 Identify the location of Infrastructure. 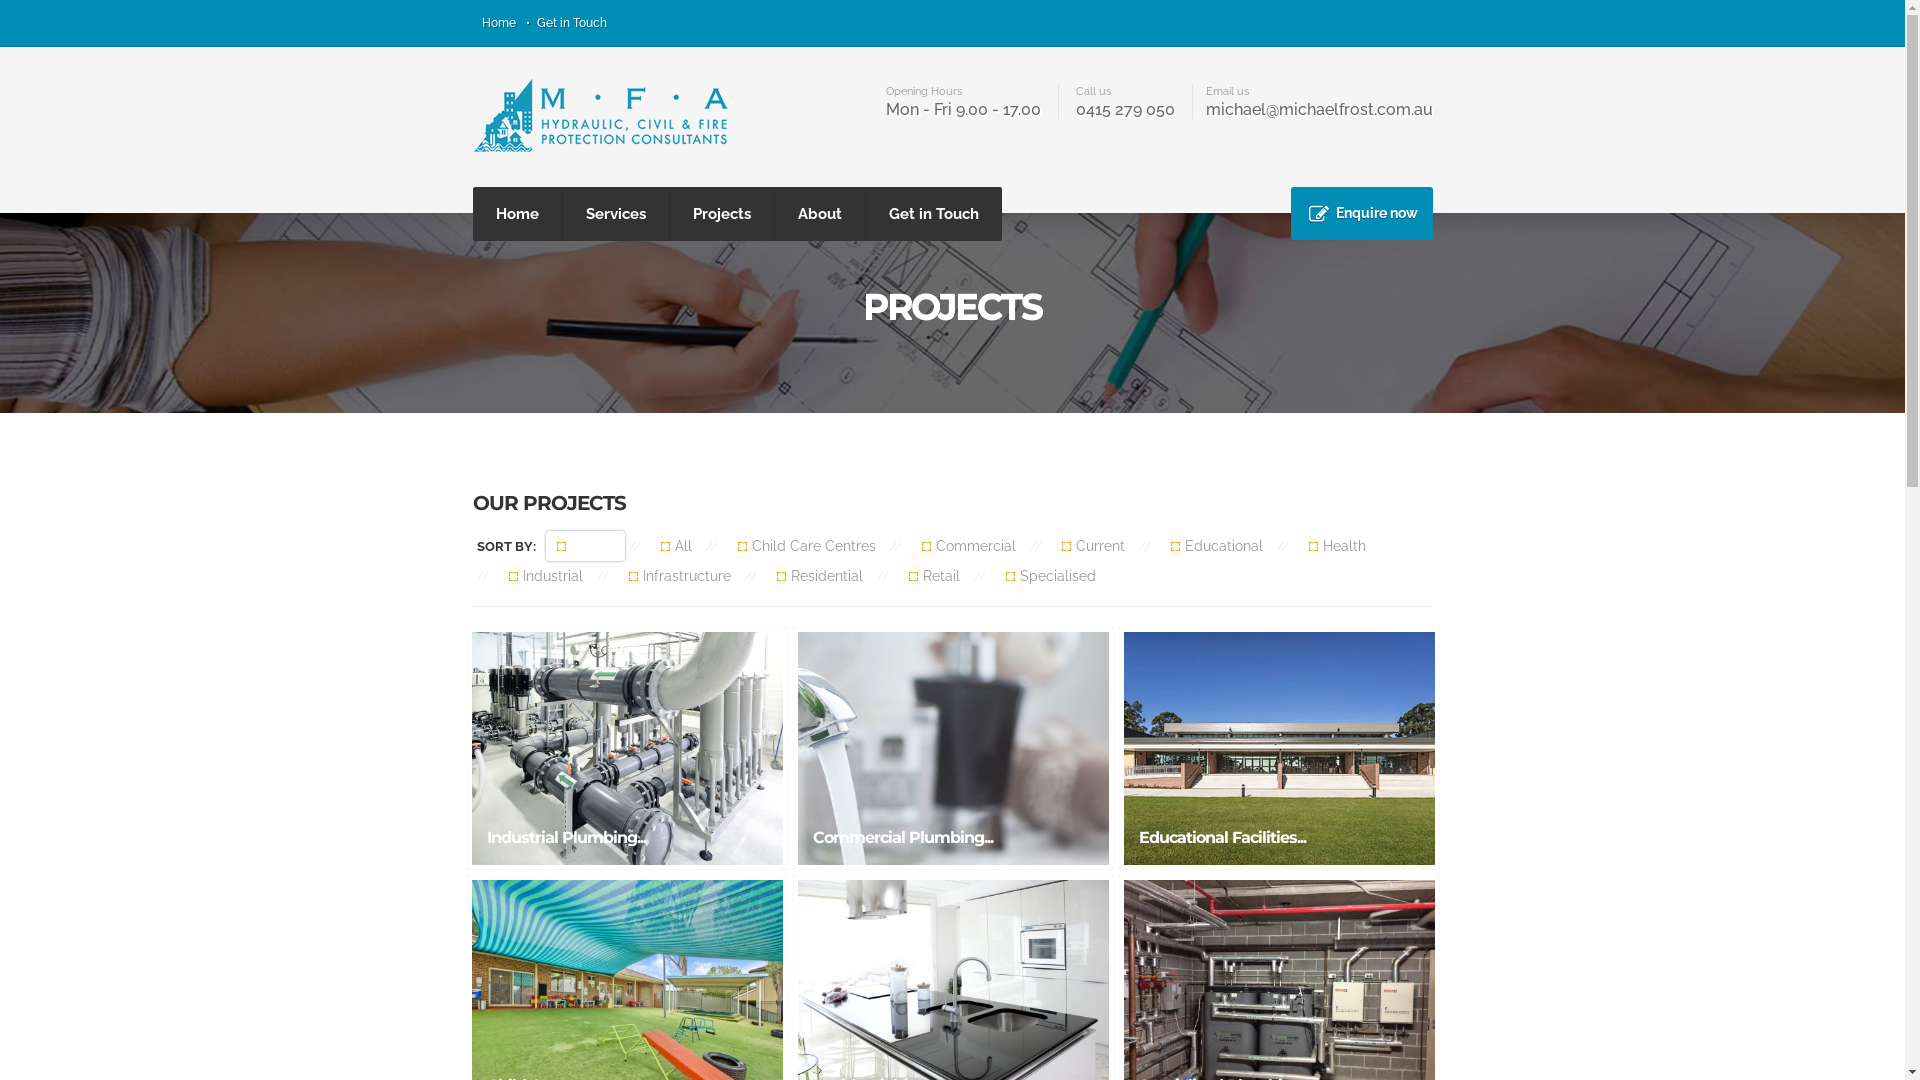
(680, 576).